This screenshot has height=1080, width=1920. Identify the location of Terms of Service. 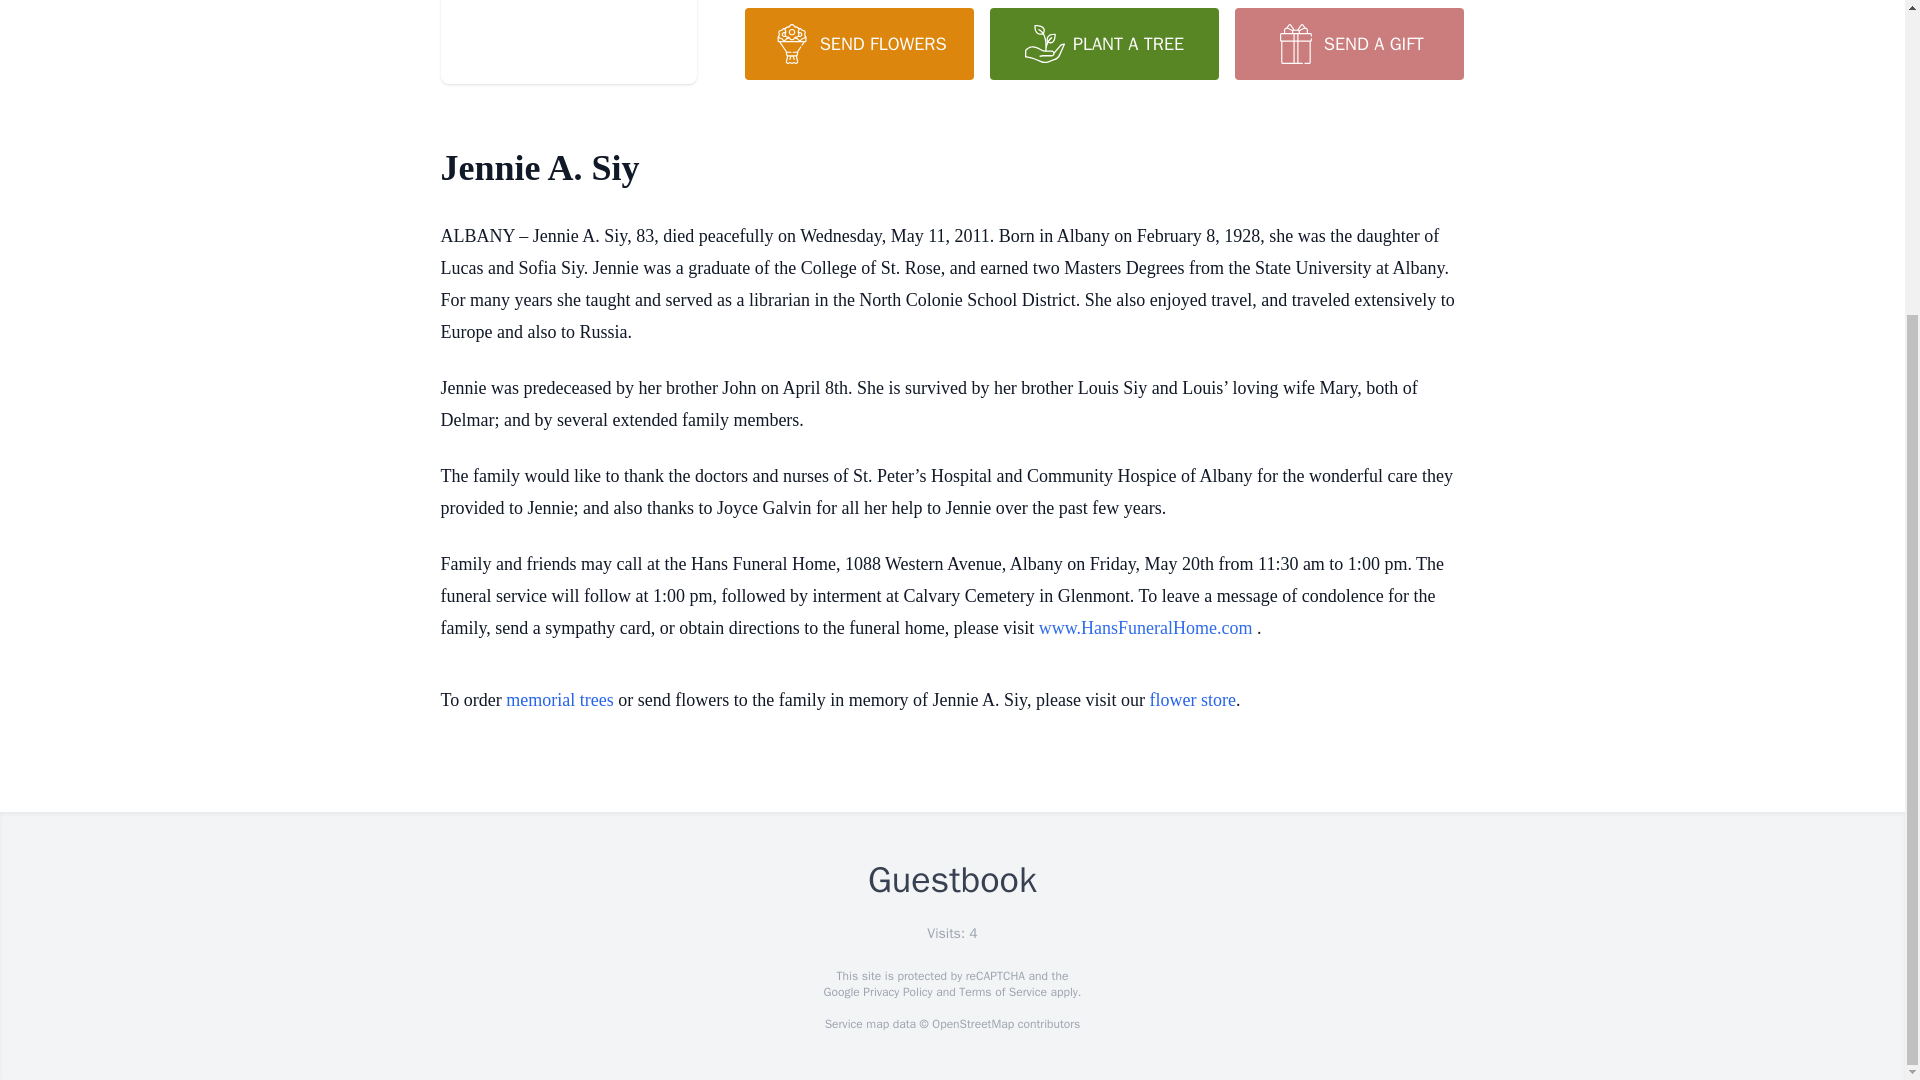
(1002, 992).